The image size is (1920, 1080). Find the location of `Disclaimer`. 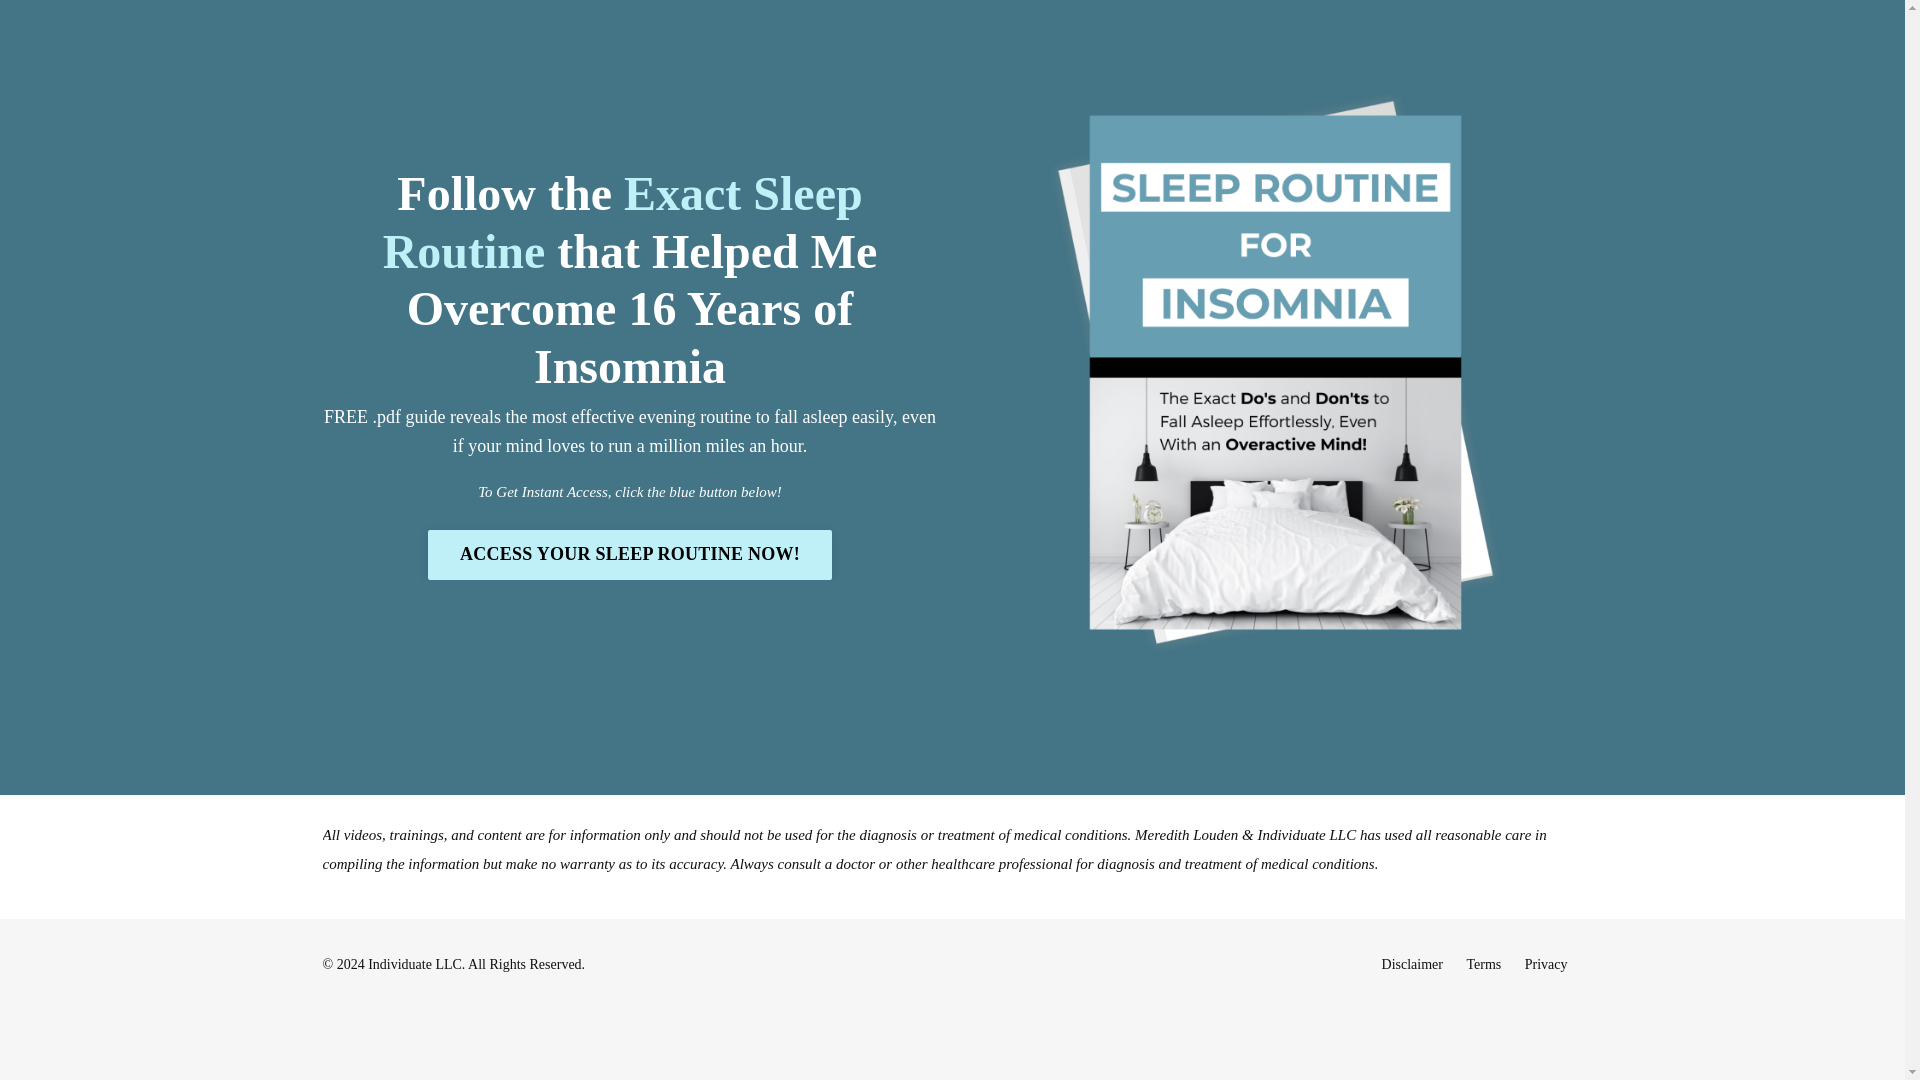

Disclaimer is located at coordinates (1412, 964).